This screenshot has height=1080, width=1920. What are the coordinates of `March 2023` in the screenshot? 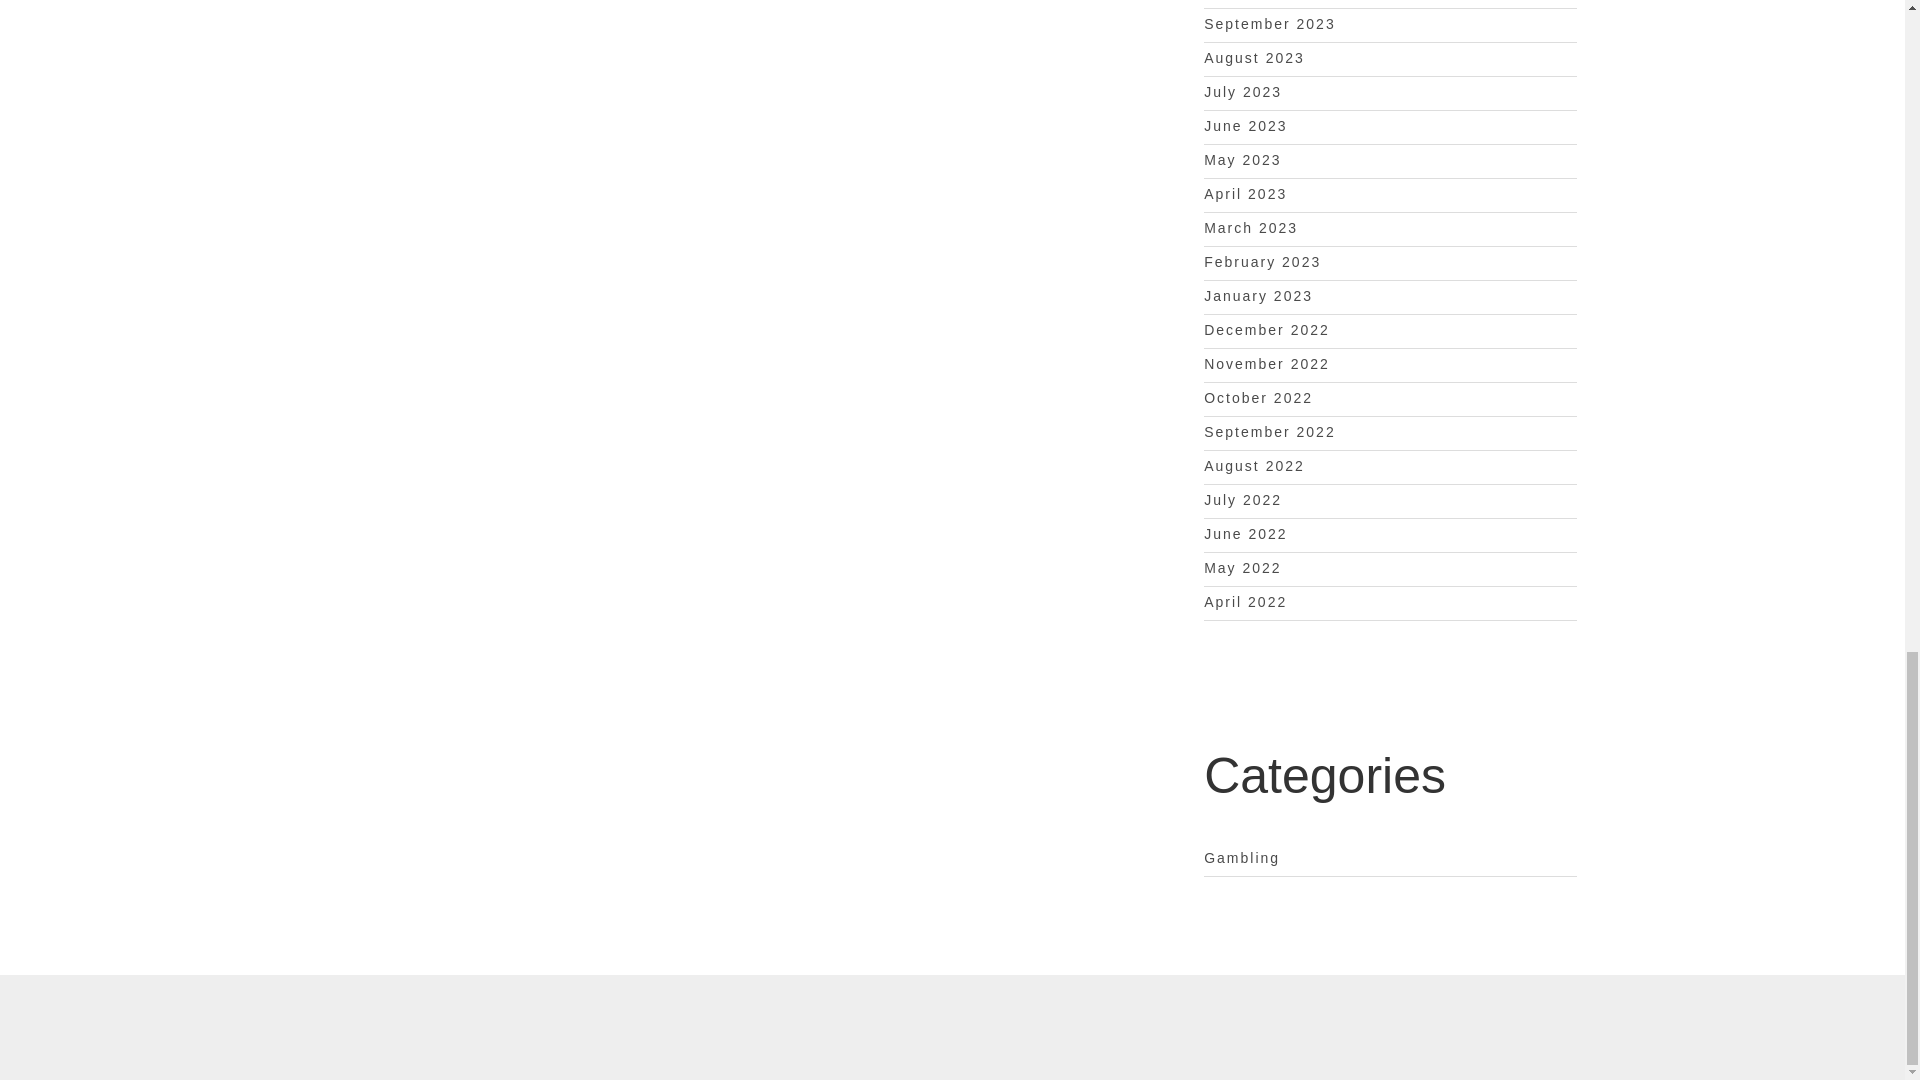 It's located at (1250, 228).